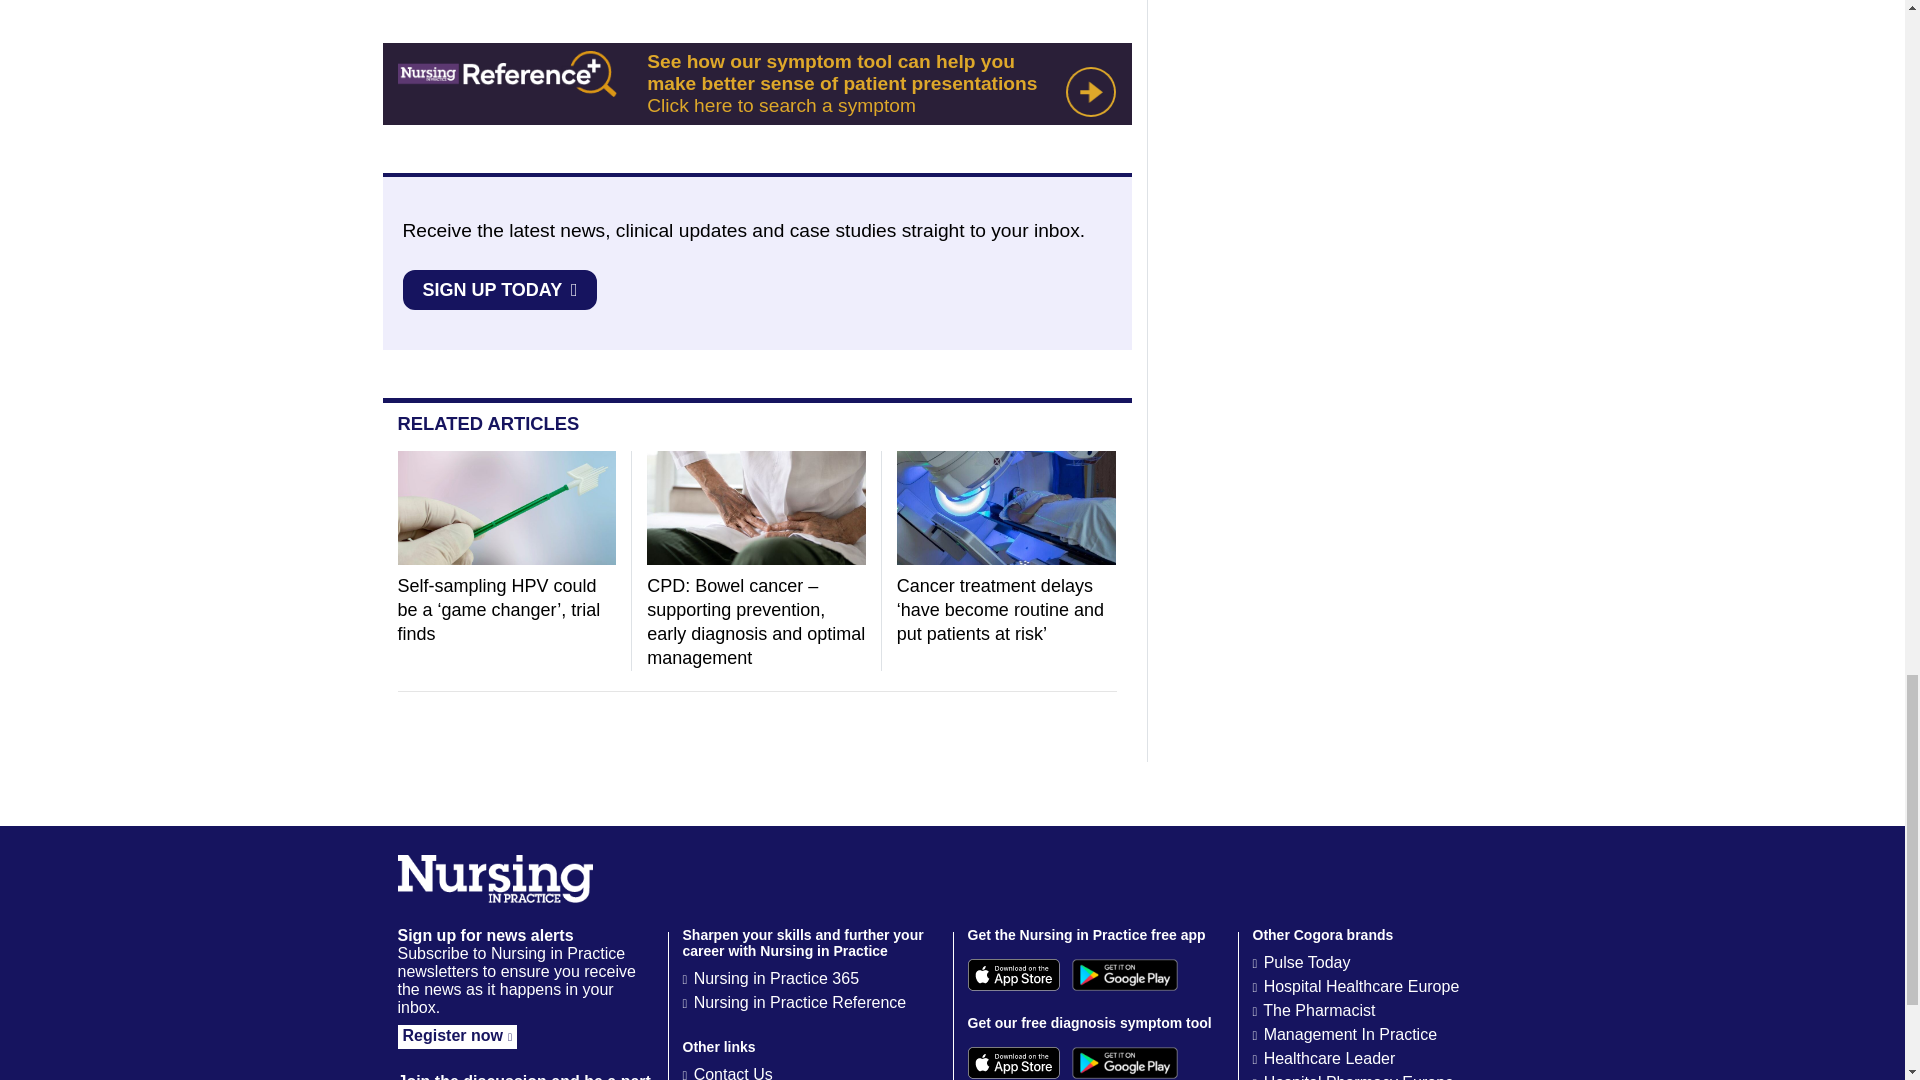 The image size is (1920, 1080). What do you see at coordinates (1358, 1076) in the screenshot?
I see `Hospital Pharmacy Europe` at bounding box center [1358, 1076].